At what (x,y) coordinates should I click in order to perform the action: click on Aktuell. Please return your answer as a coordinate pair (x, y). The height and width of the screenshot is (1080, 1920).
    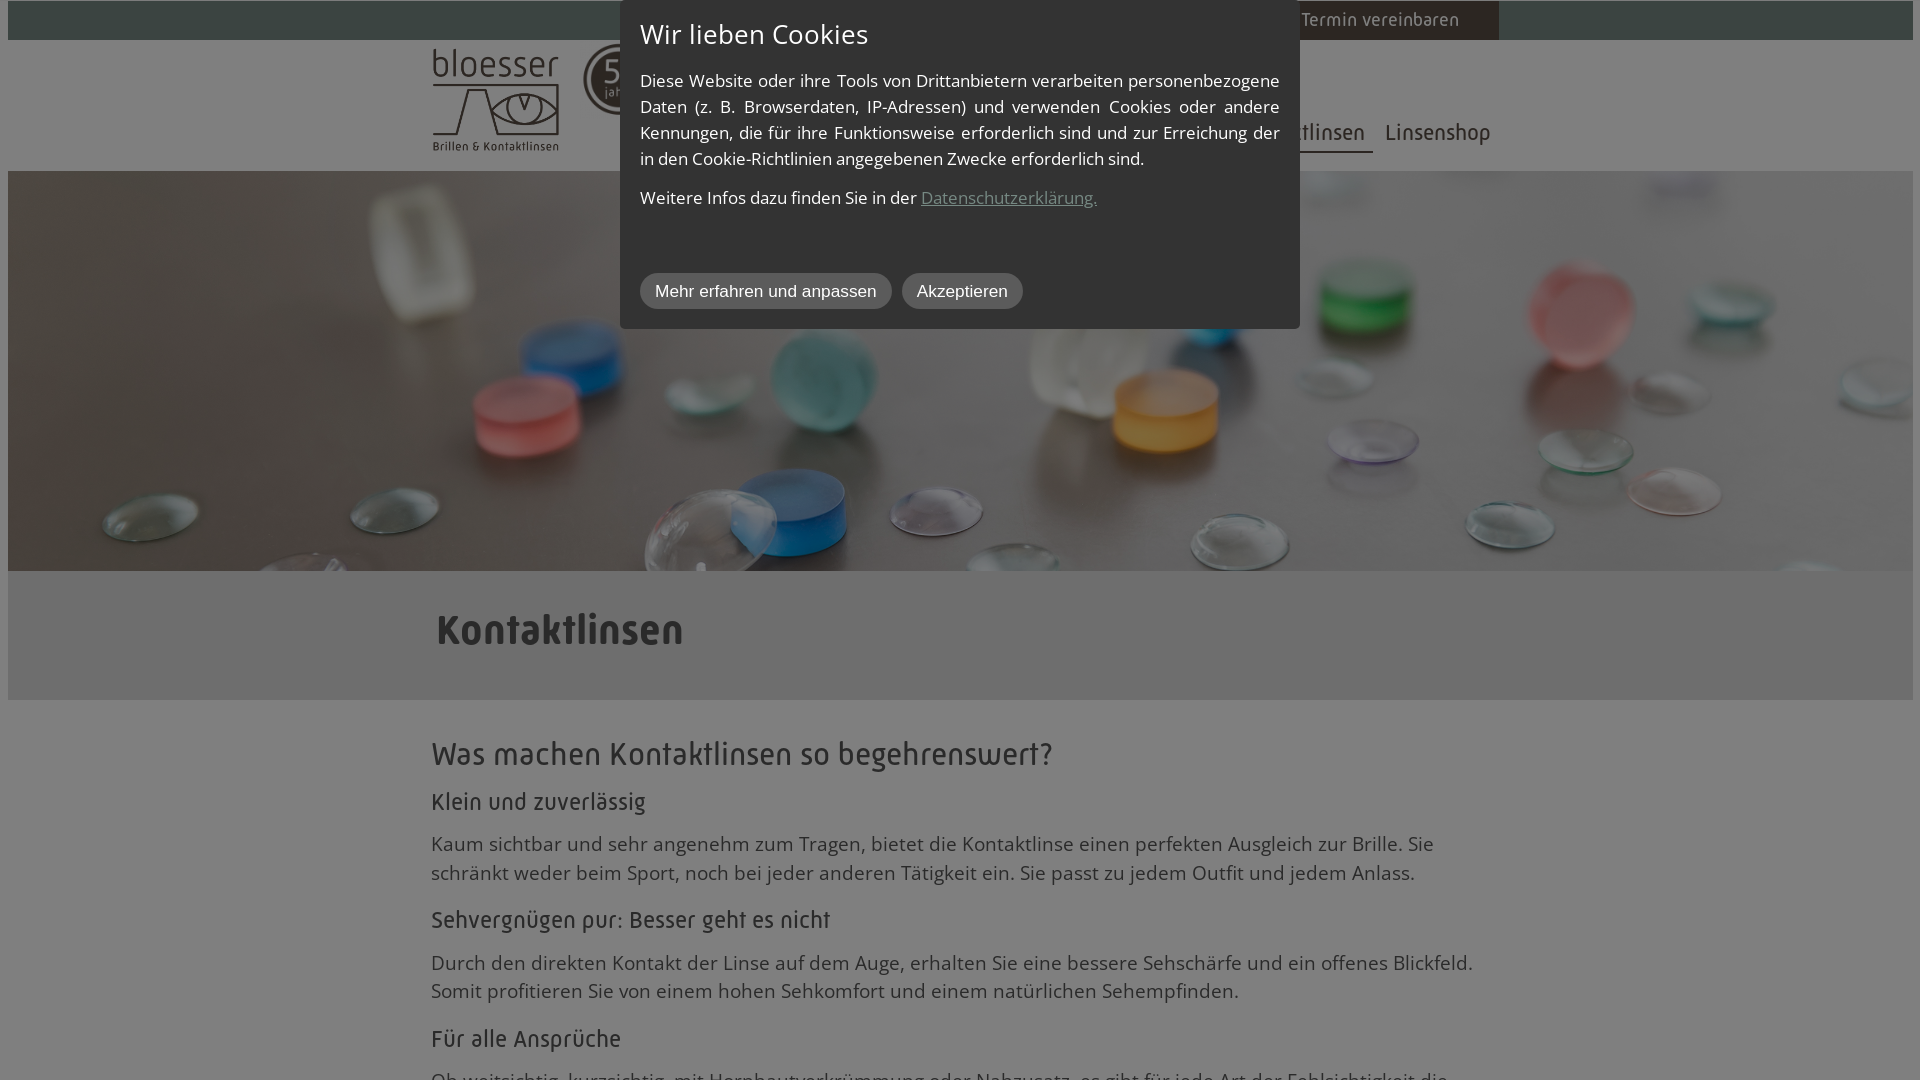
    Looking at the image, I should click on (1032, 20).